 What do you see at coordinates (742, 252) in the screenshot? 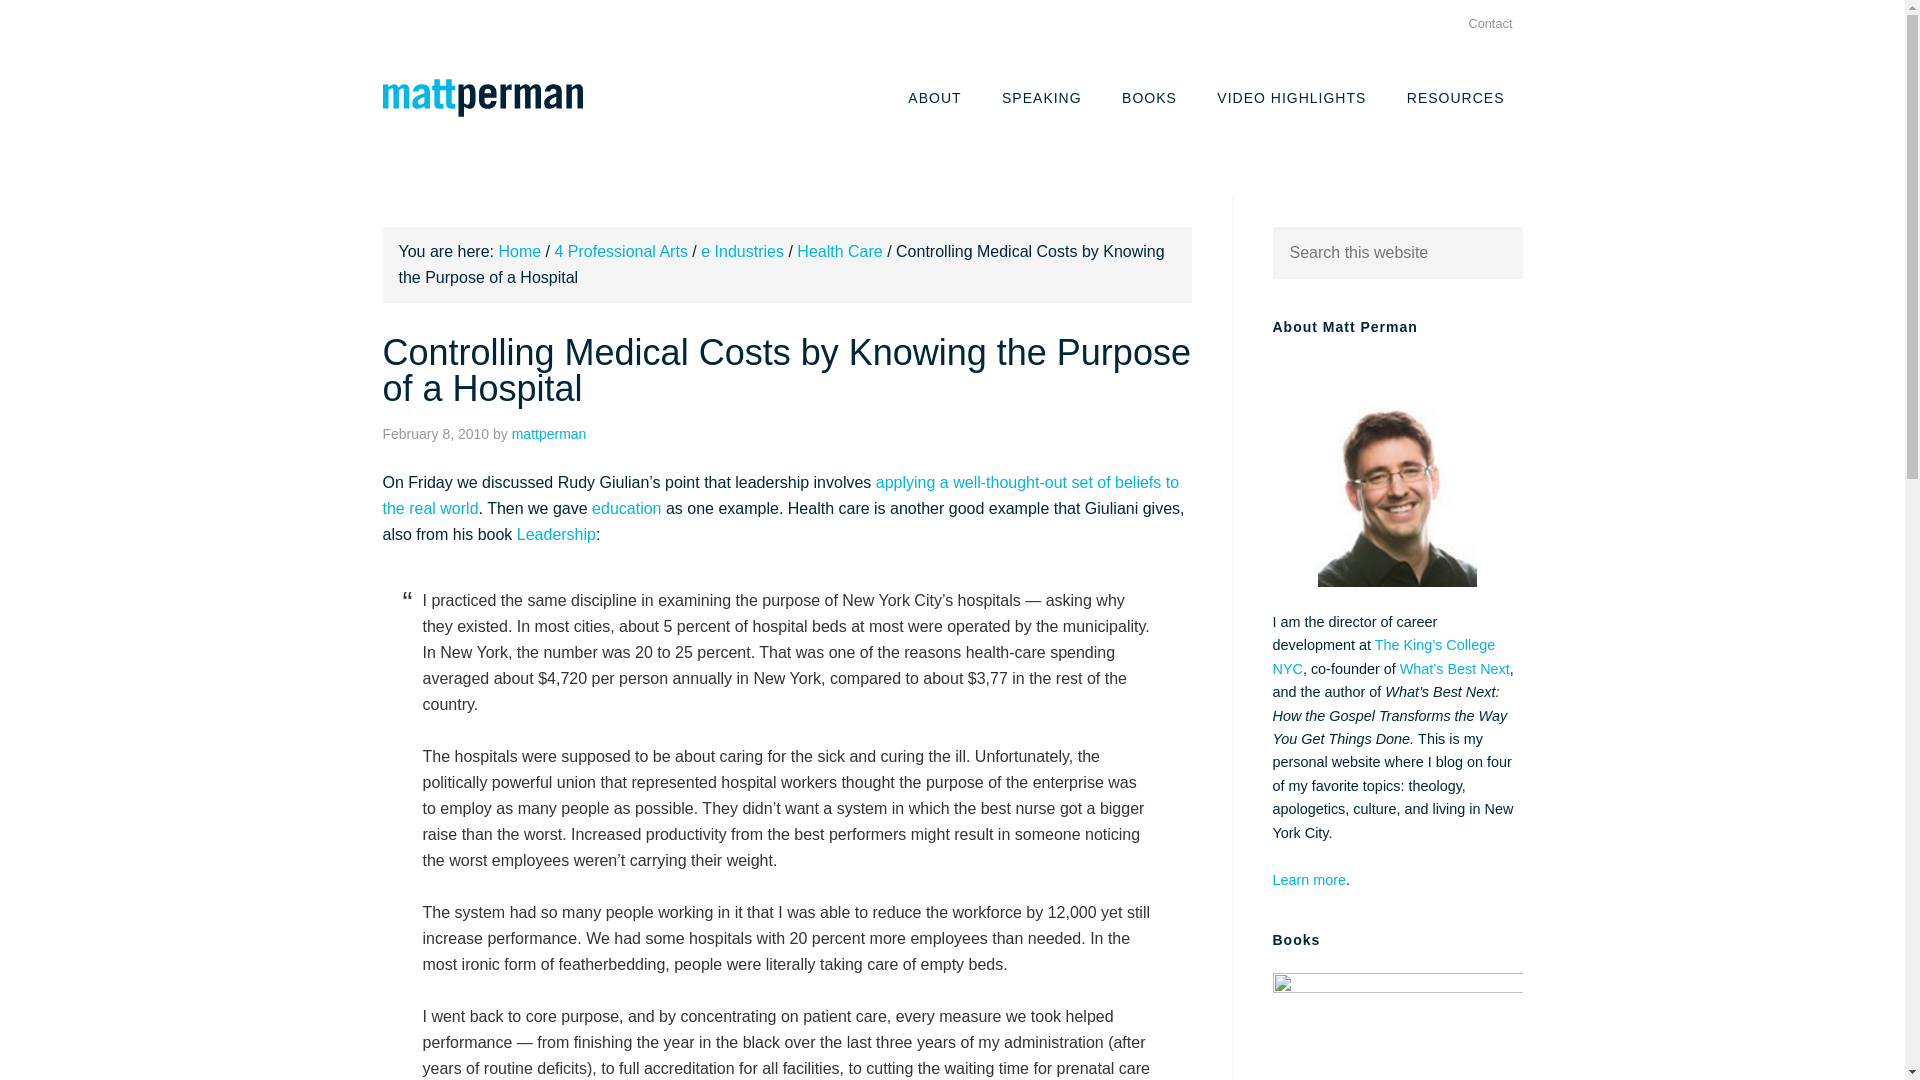
I see `e Industries` at bounding box center [742, 252].